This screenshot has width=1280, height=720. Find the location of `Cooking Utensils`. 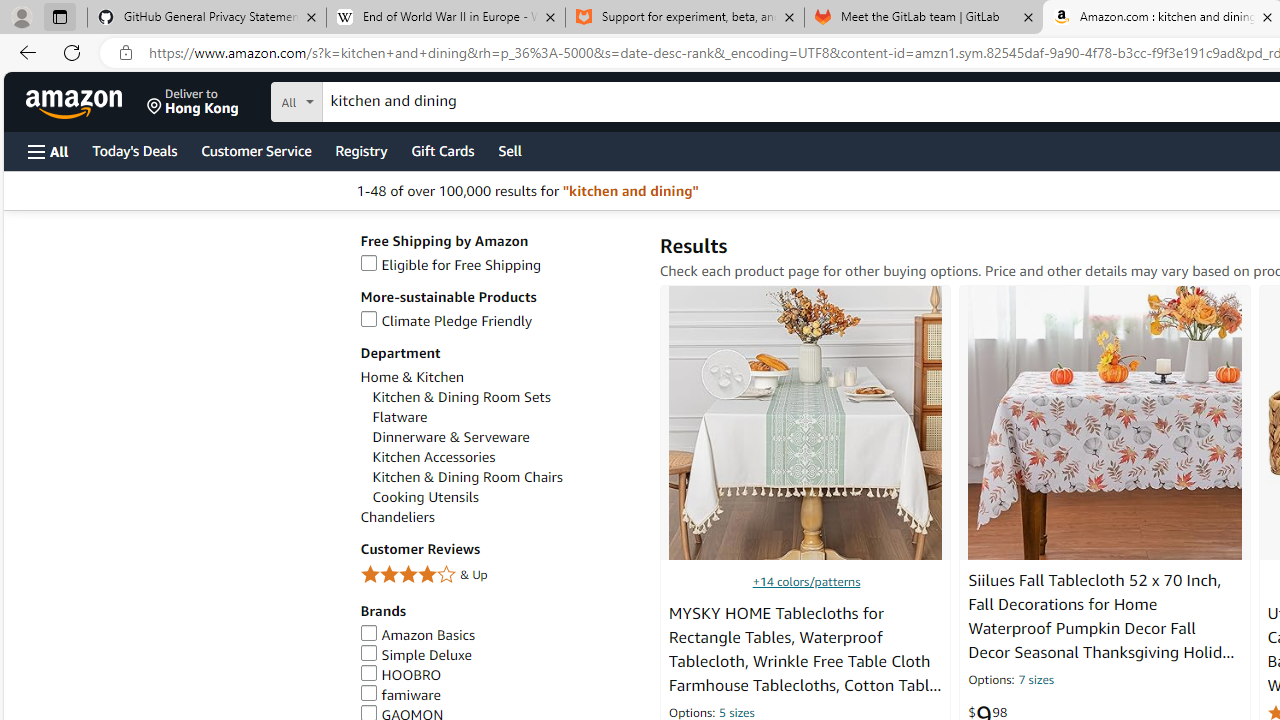

Cooking Utensils is located at coordinates (425, 497).